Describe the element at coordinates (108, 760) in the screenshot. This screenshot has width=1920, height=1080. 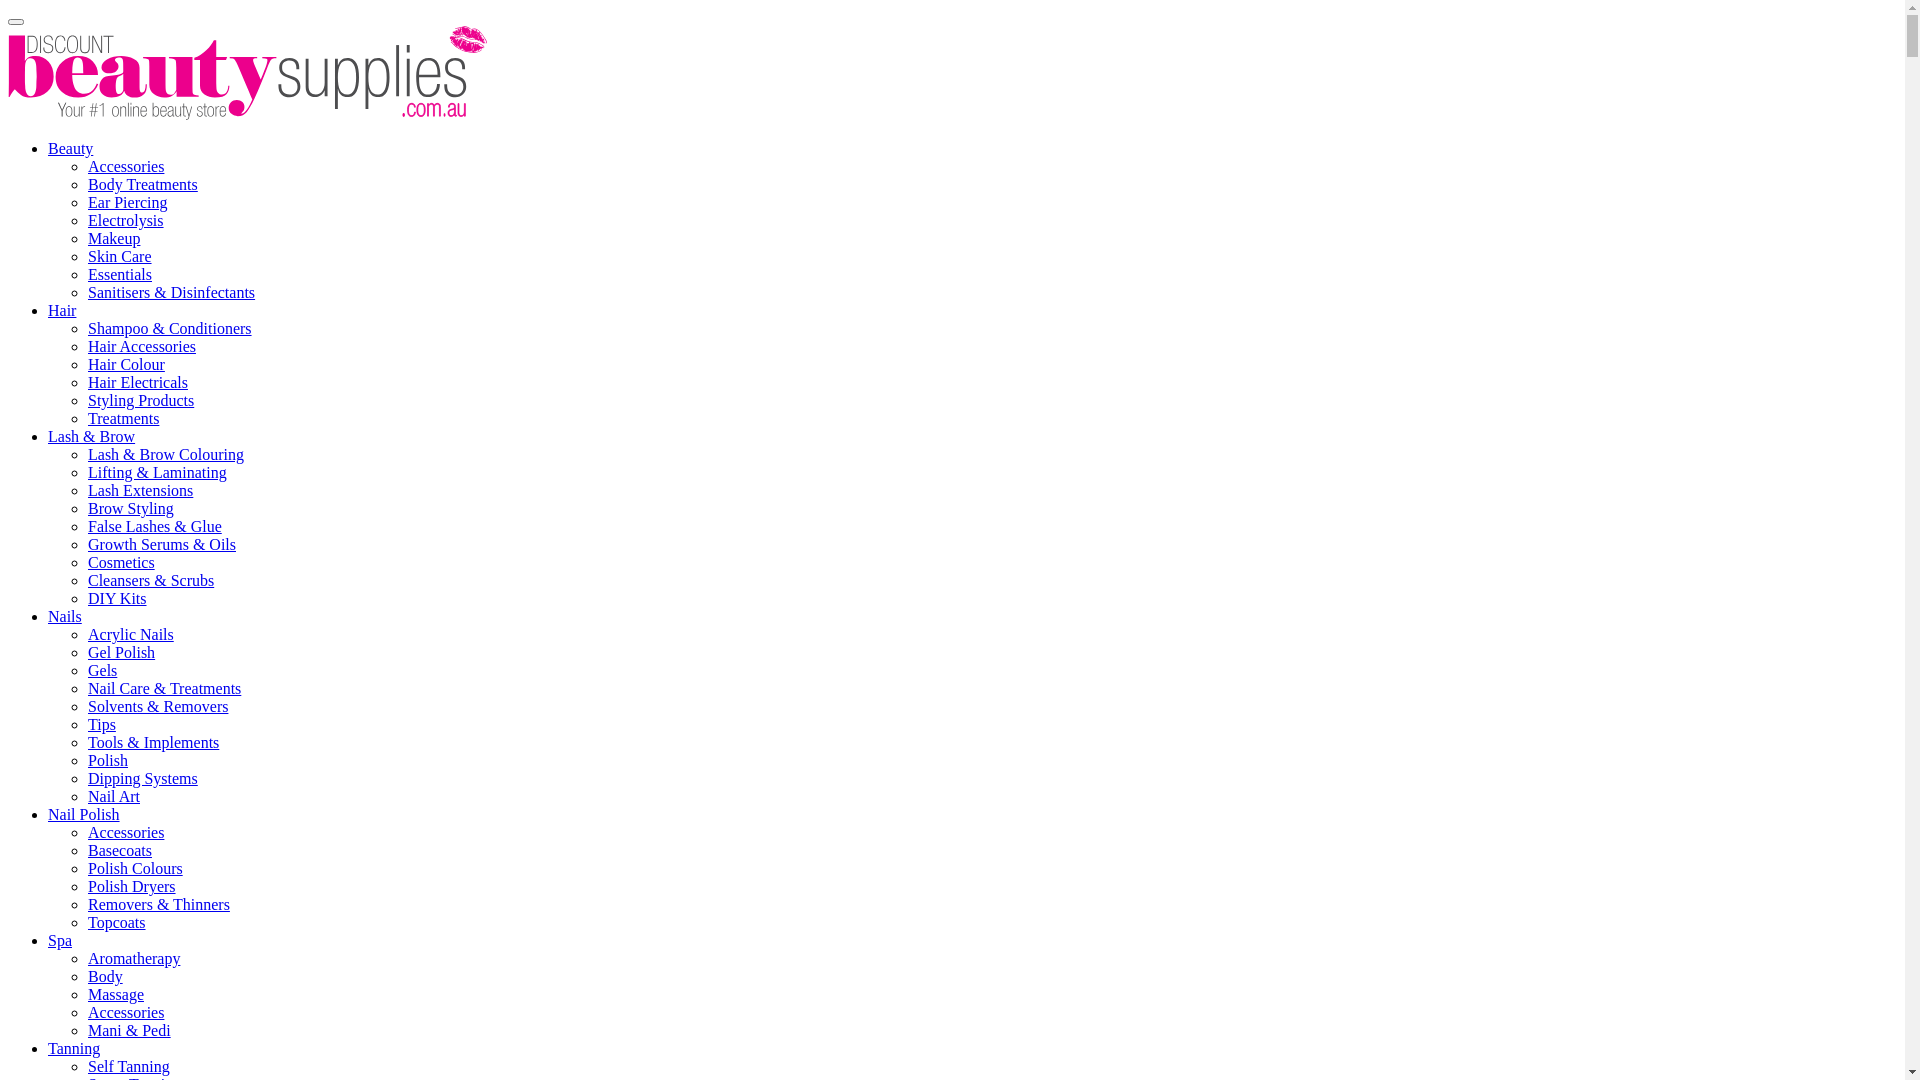
I see `Polish` at that location.